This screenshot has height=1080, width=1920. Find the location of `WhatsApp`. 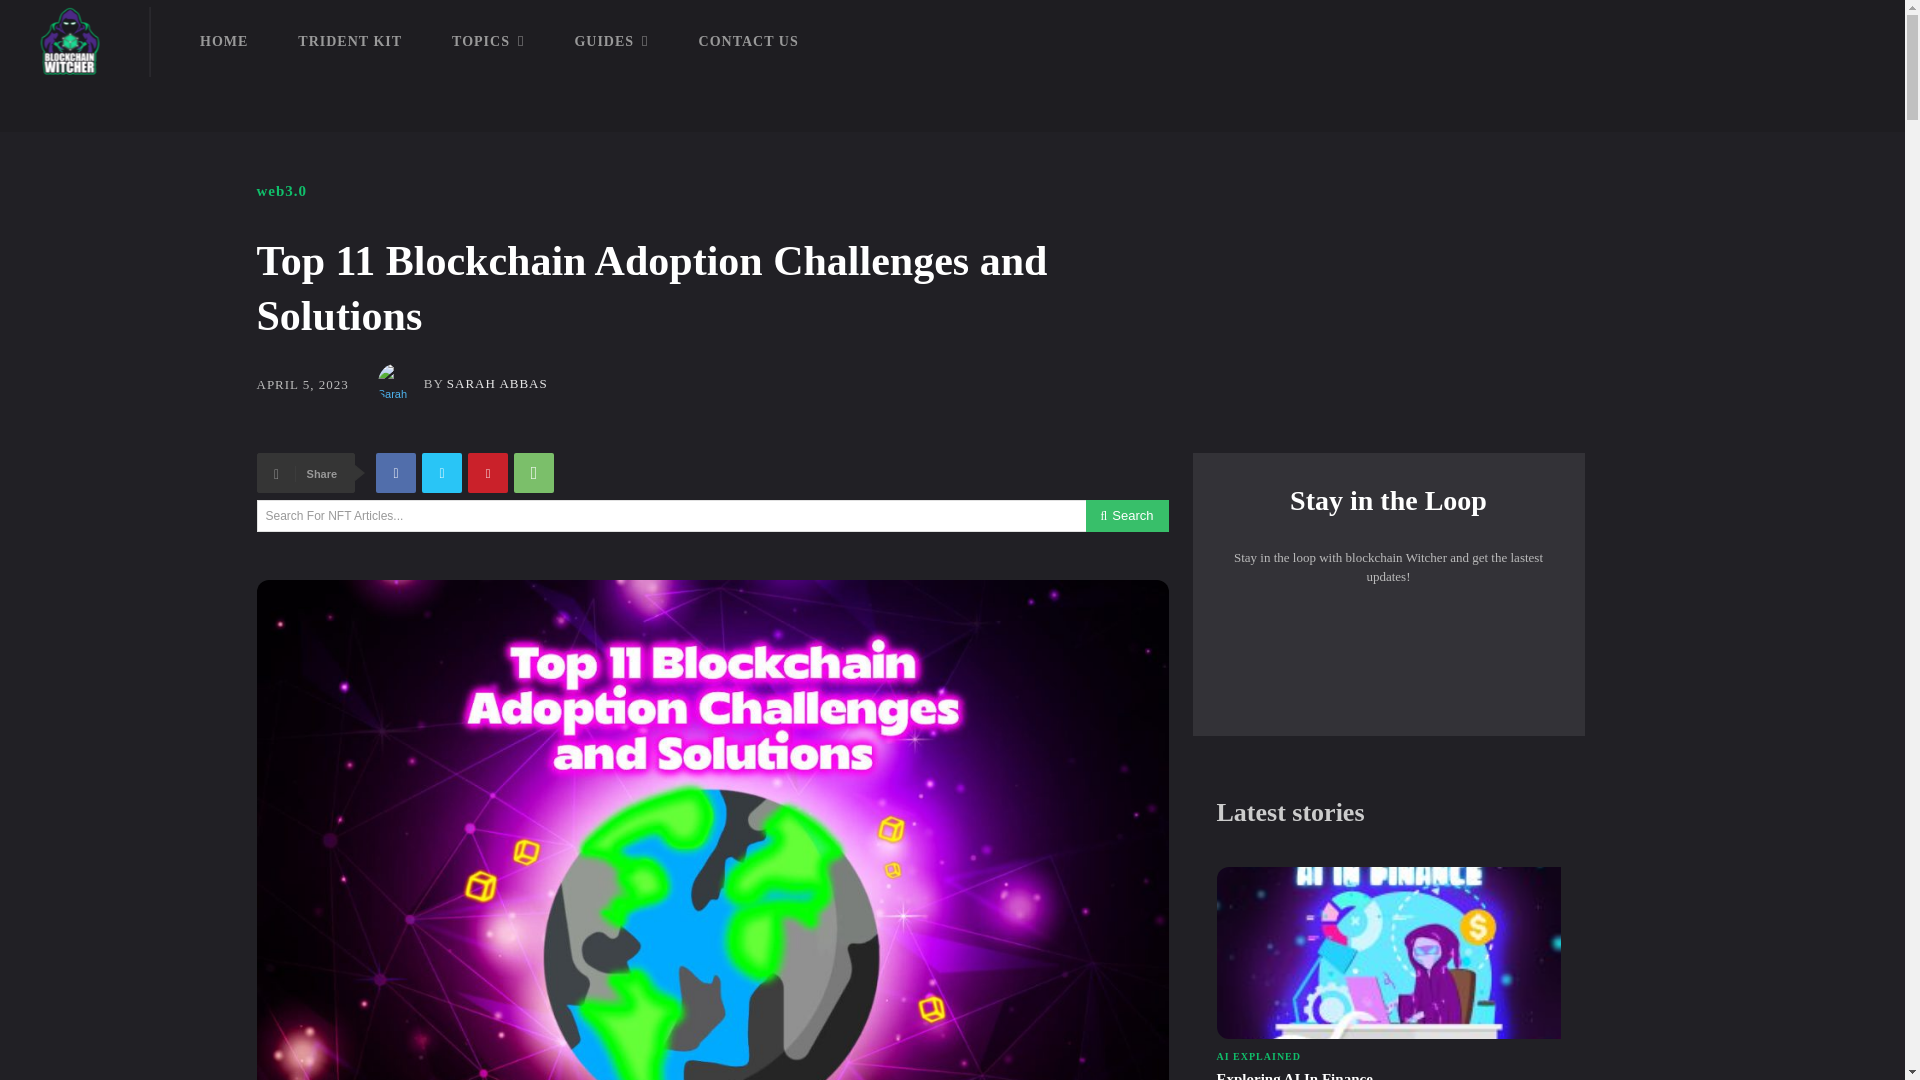

WhatsApp is located at coordinates (534, 472).